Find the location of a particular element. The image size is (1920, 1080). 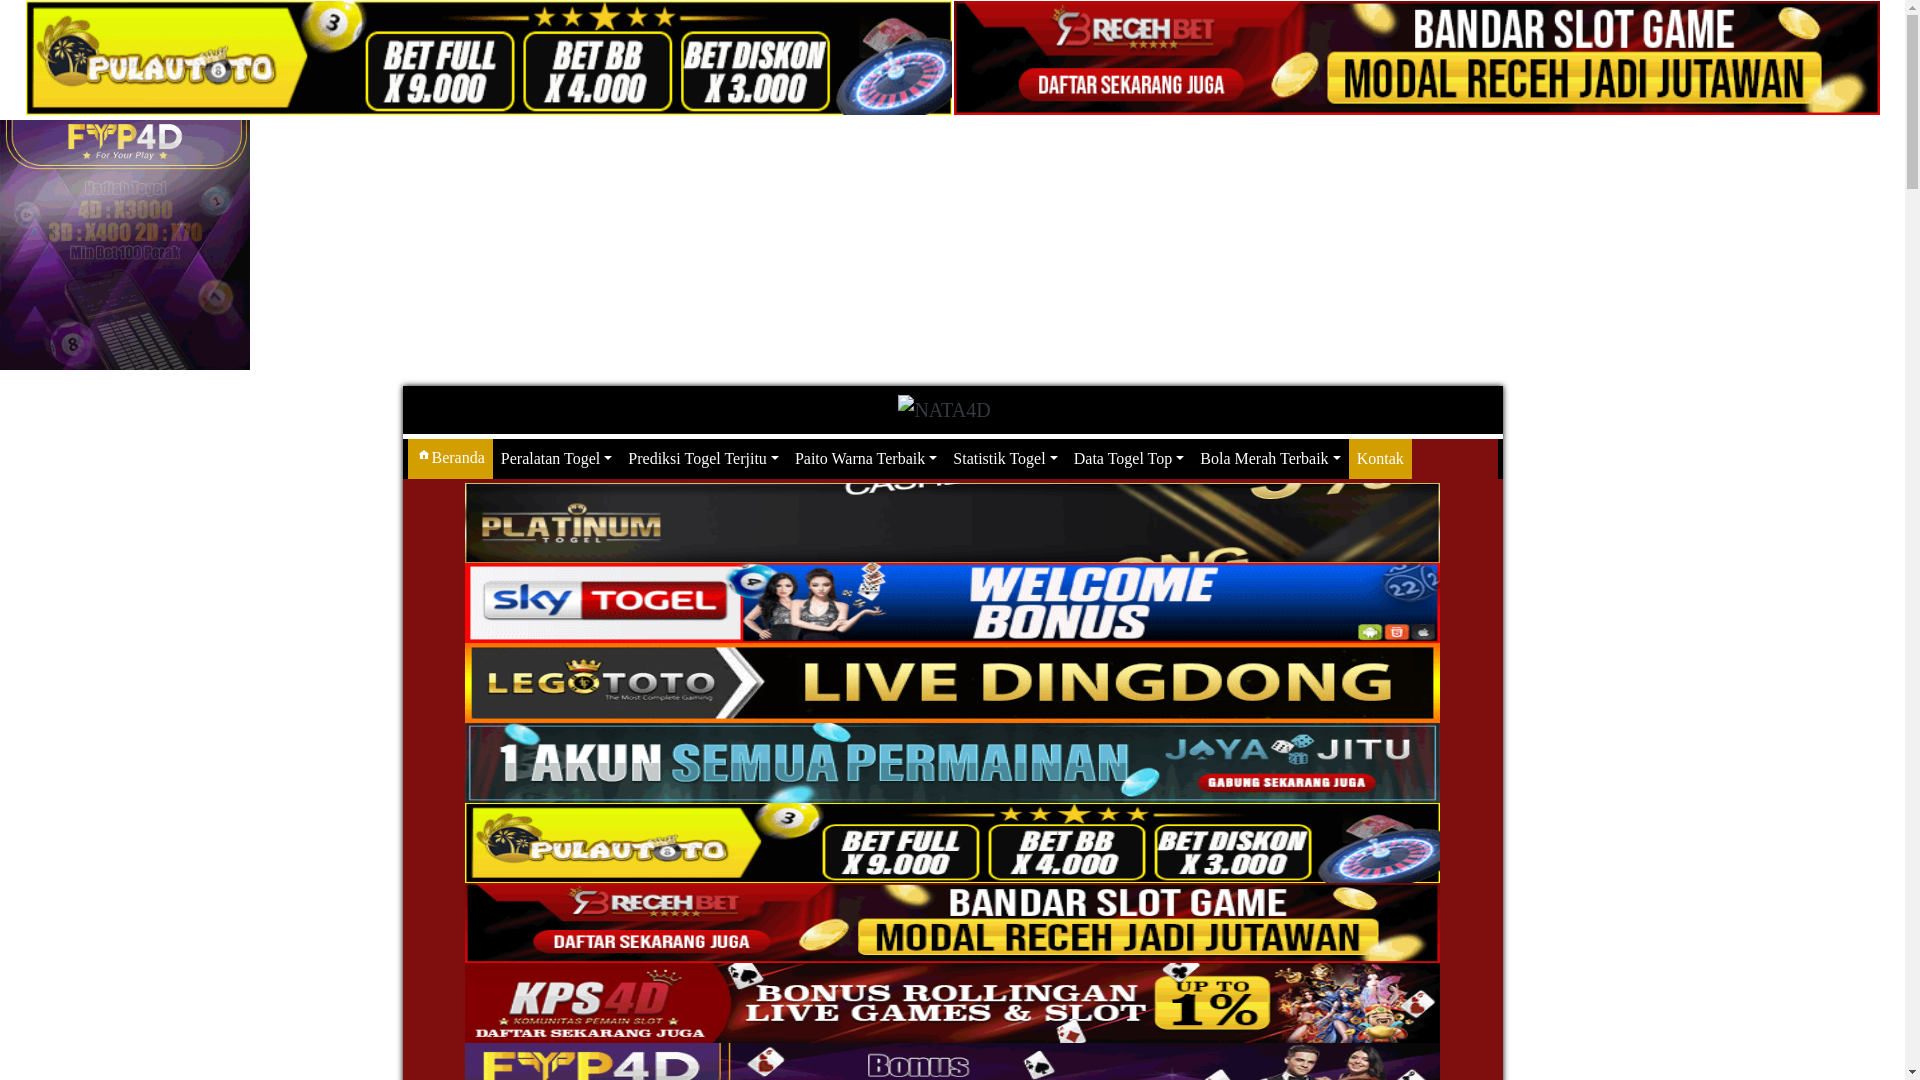

Daftar Pulautoto is located at coordinates (953, 842).